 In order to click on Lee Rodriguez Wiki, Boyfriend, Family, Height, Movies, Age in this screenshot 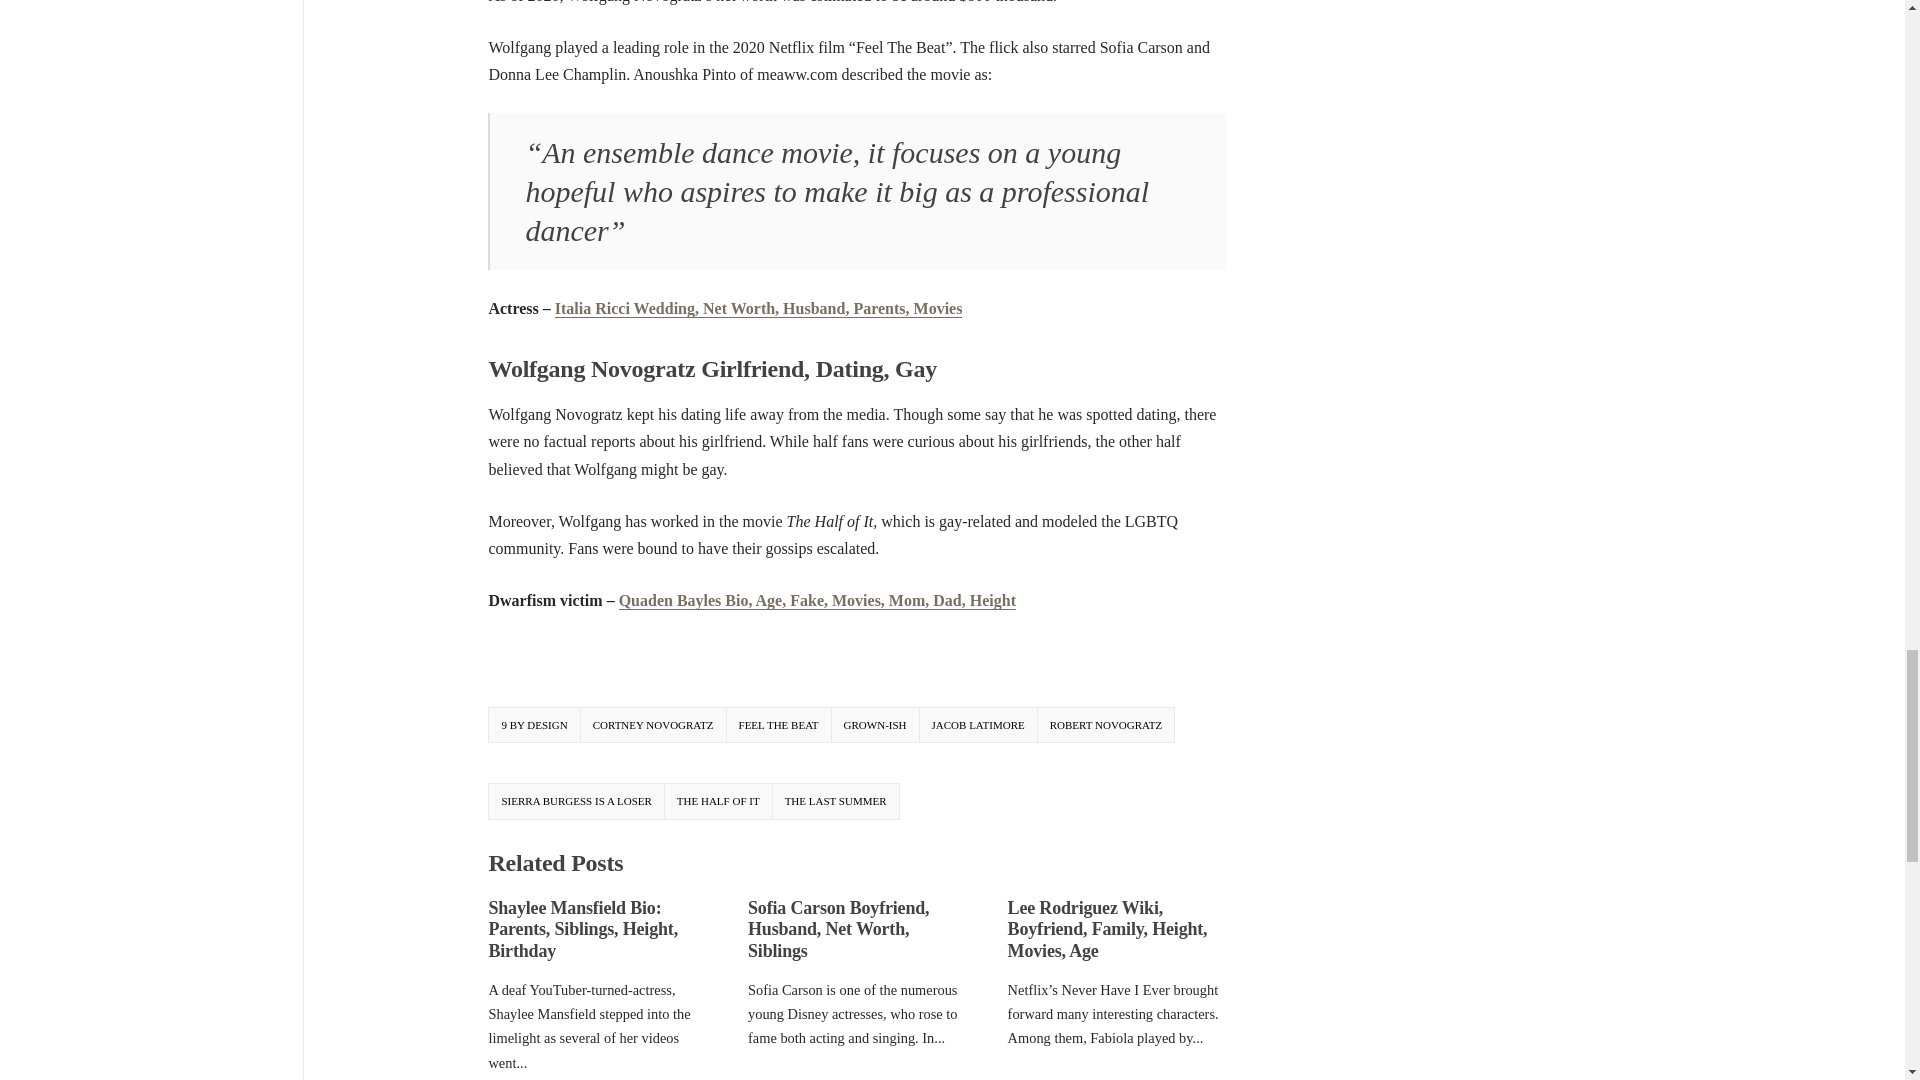, I will do `click(1108, 930)`.